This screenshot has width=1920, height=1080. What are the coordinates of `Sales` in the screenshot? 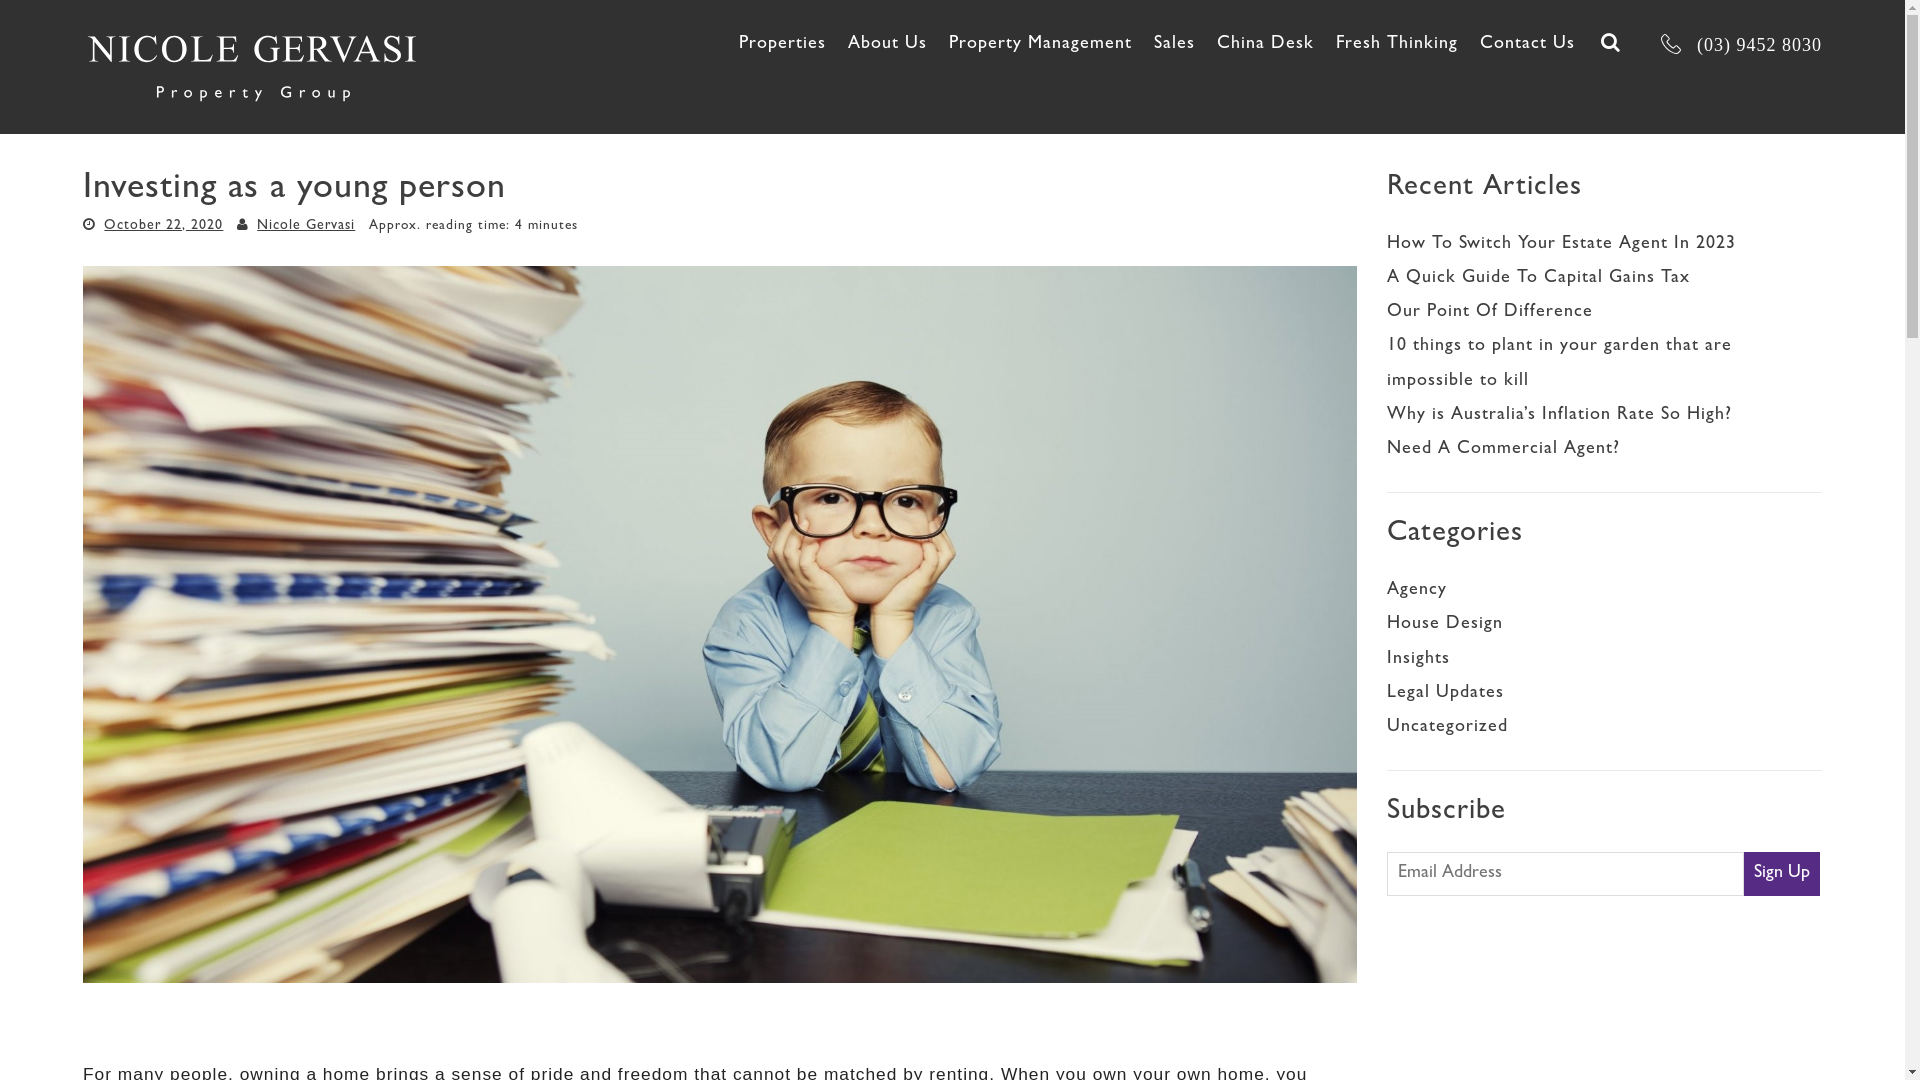 It's located at (1174, 45).